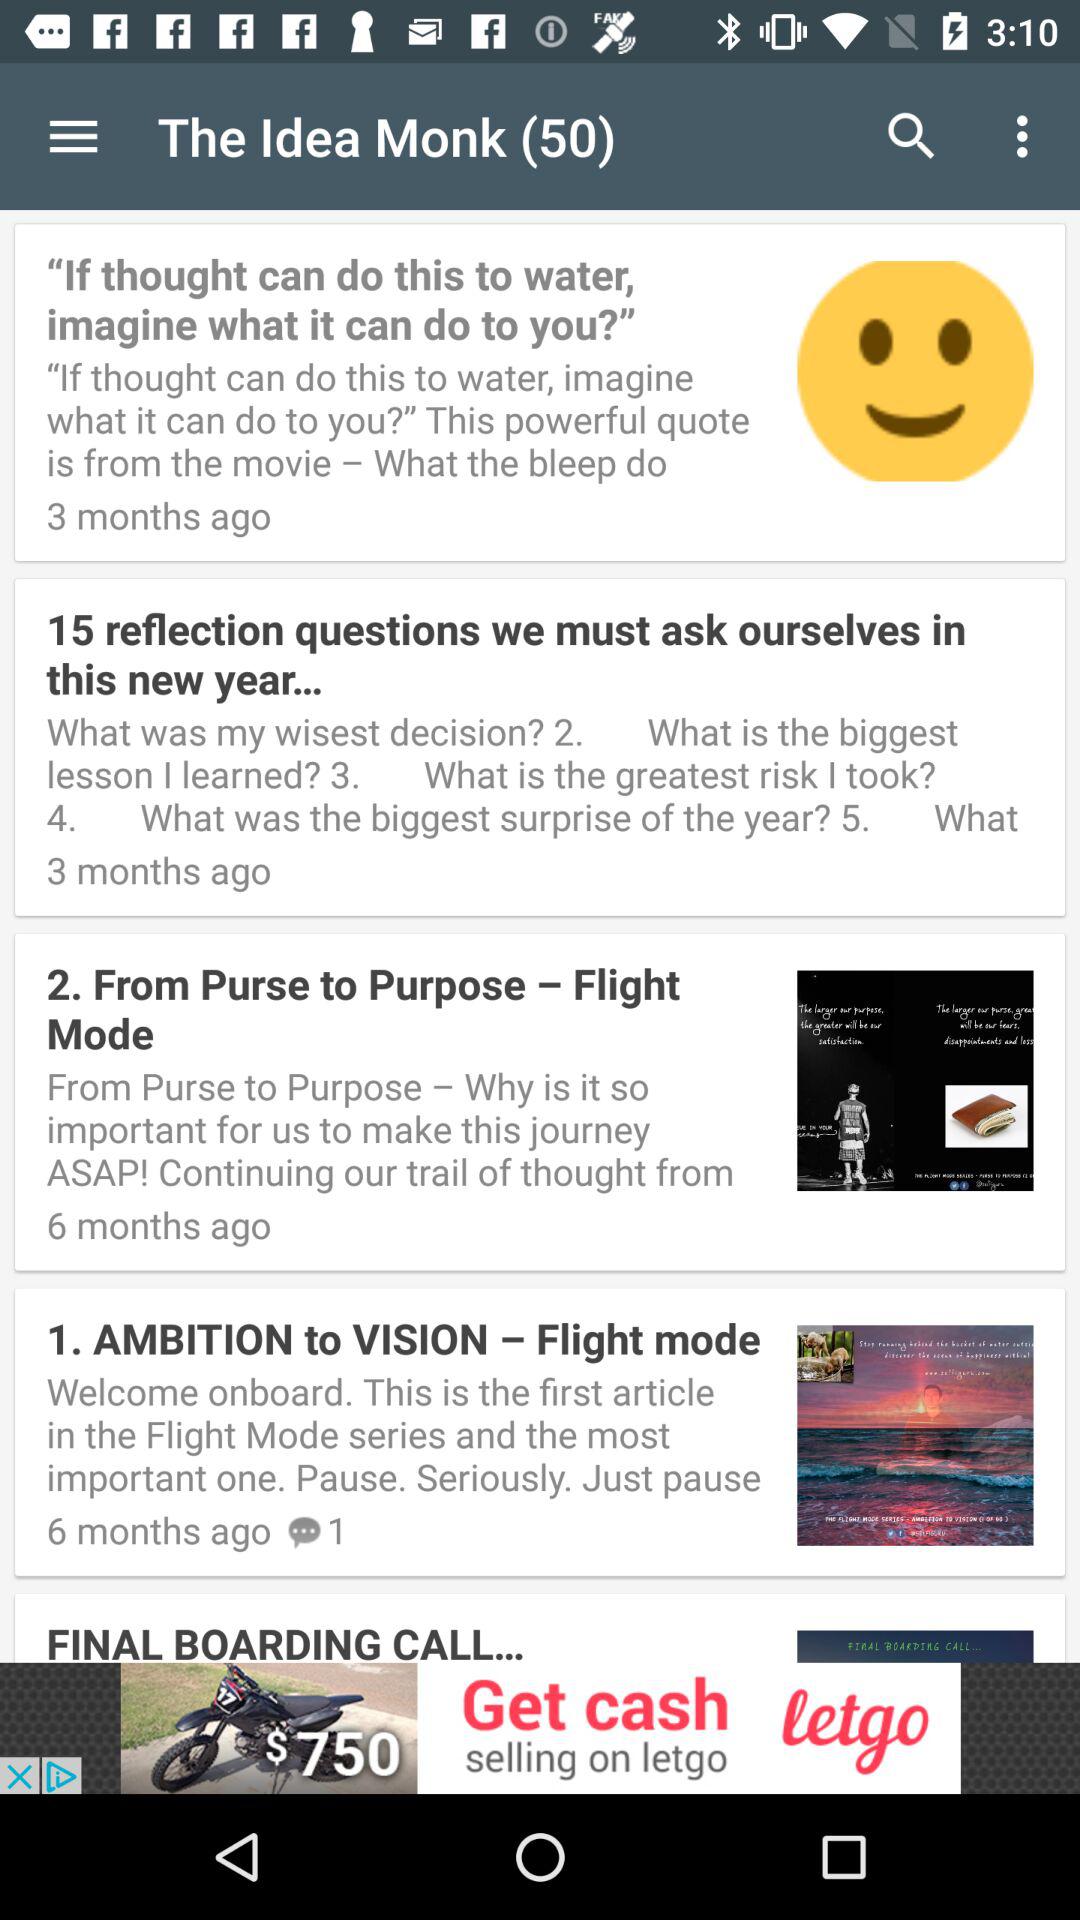 The width and height of the screenshot is (1080, 1920). I want to click on details about advertisement, so click(540, 1728).